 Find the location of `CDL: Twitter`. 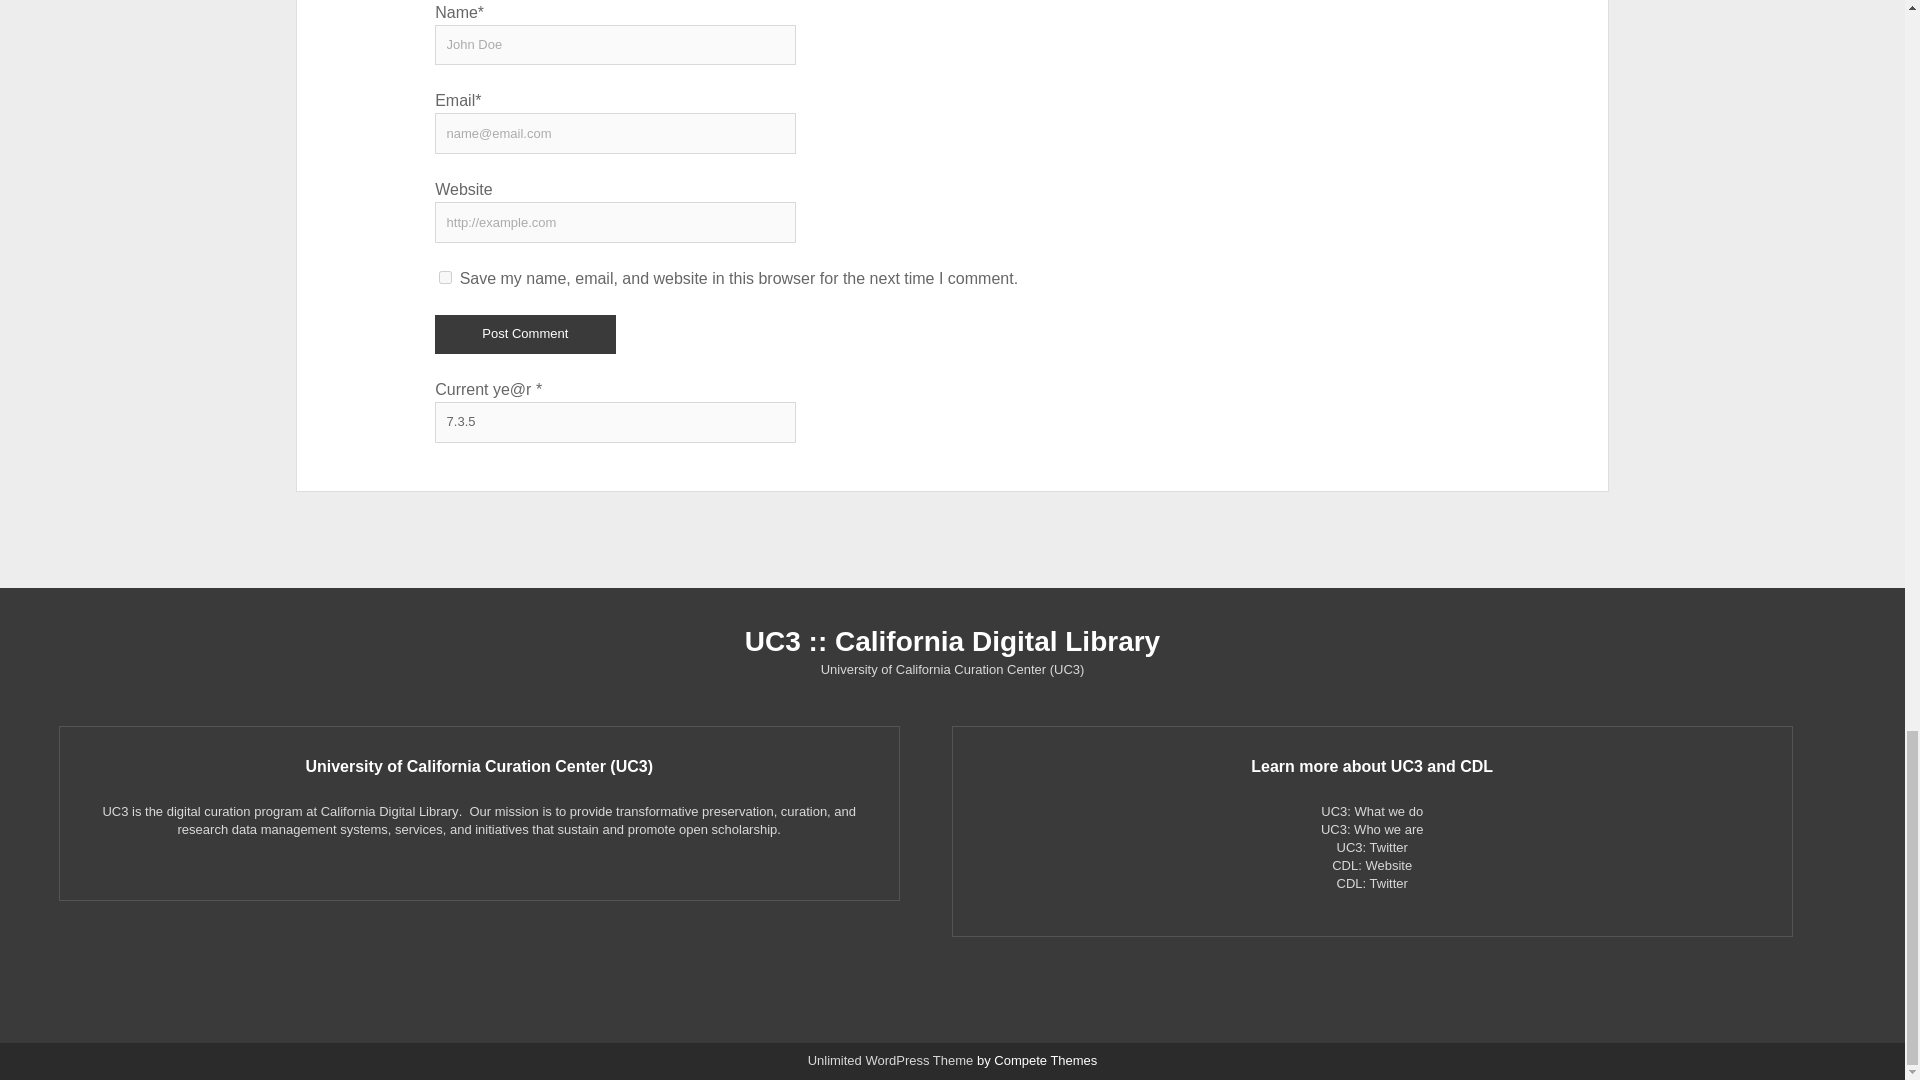

CDL: Twitter is located at coordinates (1372, 883).